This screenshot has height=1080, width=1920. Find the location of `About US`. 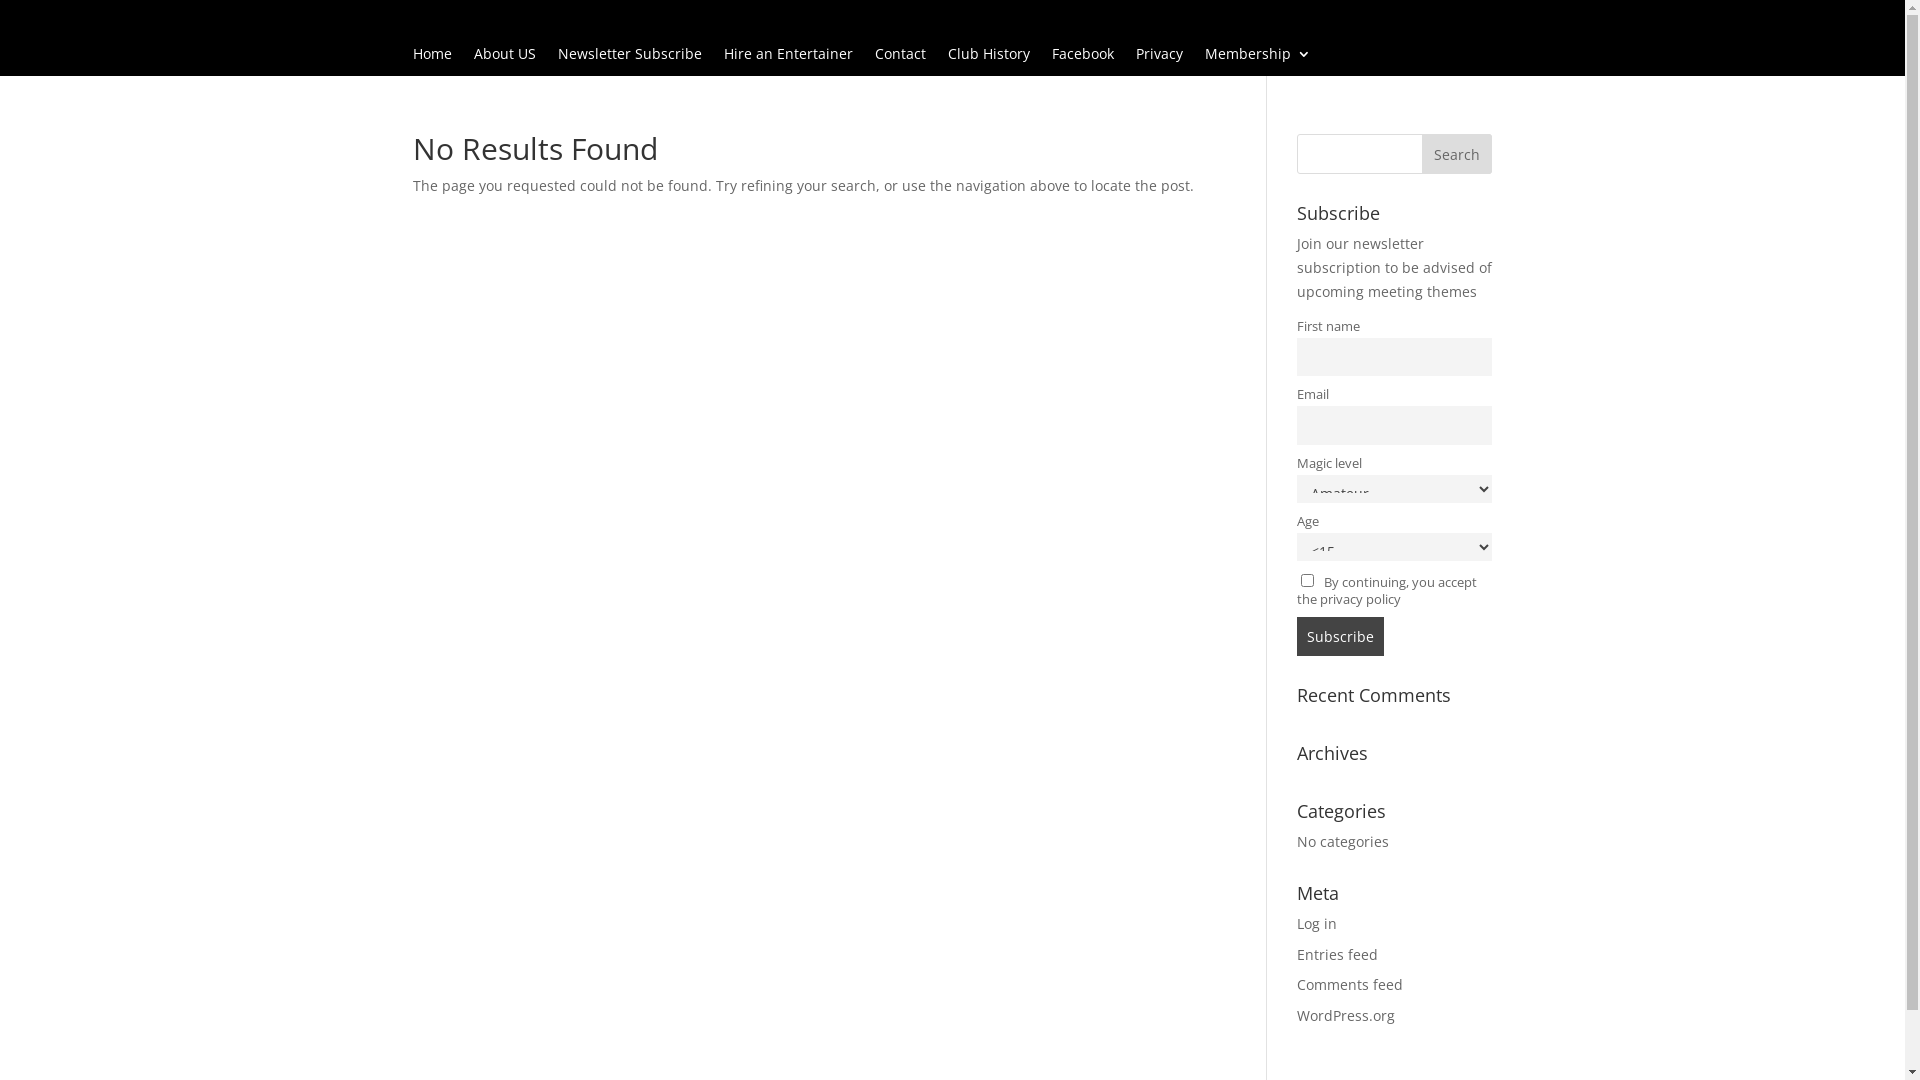

About US is located at coordinates (505, 58).